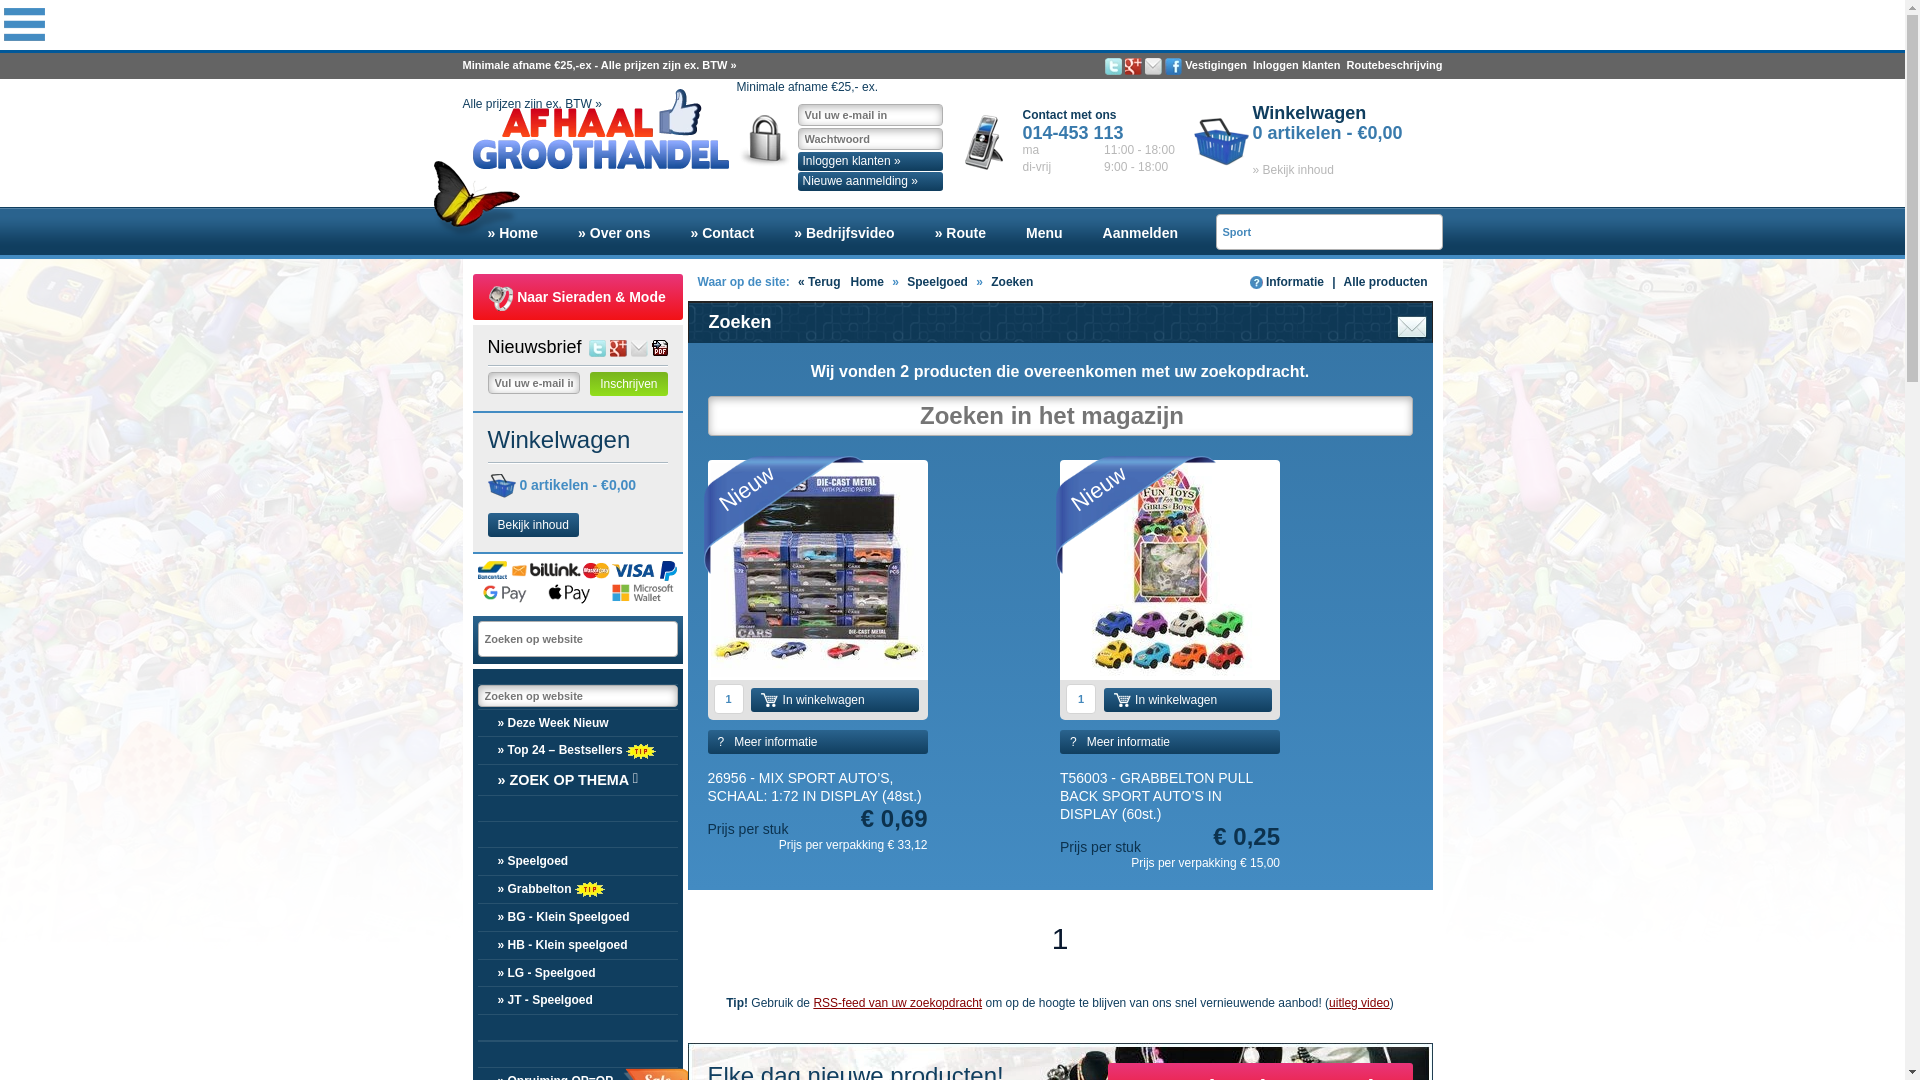  Describe the element at coordinates (1060, 939) in the screenshot. I see `1` at that location.